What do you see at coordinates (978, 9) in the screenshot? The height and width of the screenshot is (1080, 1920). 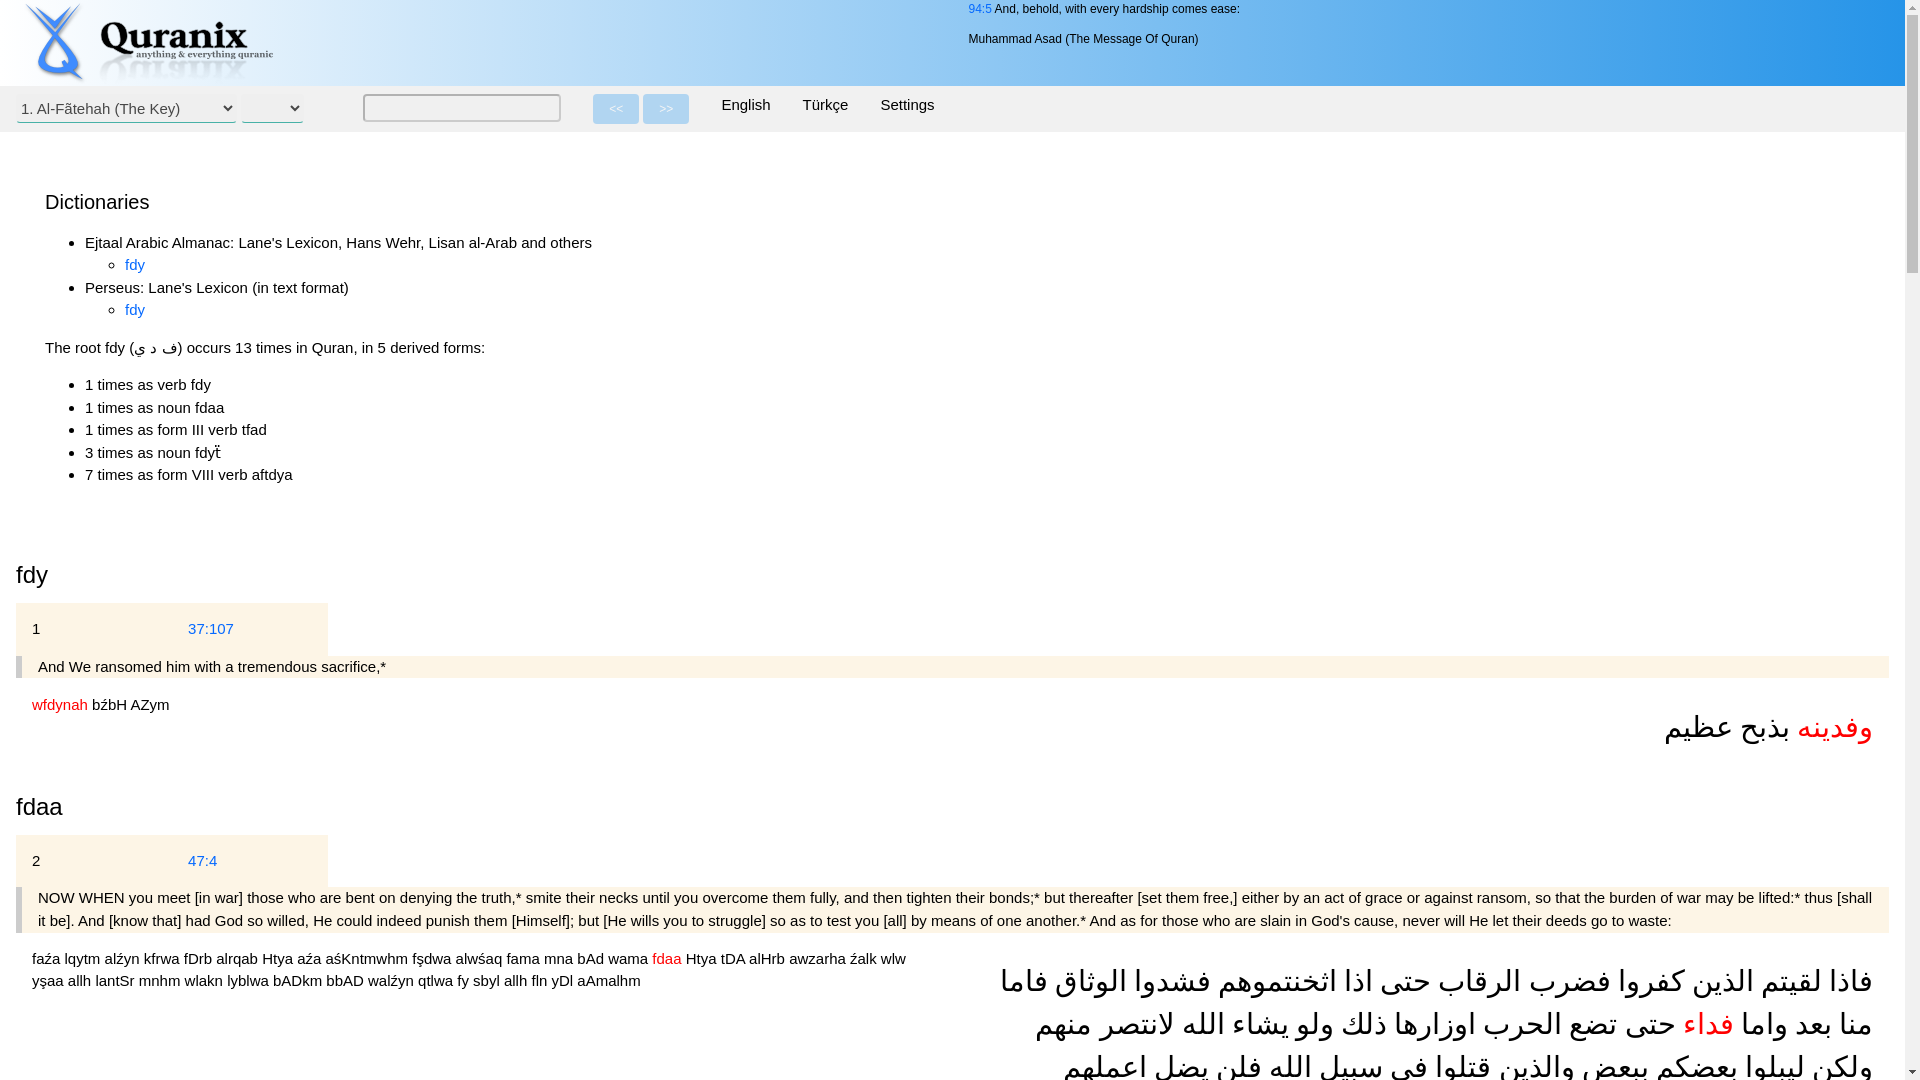 I see `94:5` at bounding box center [978, 9].